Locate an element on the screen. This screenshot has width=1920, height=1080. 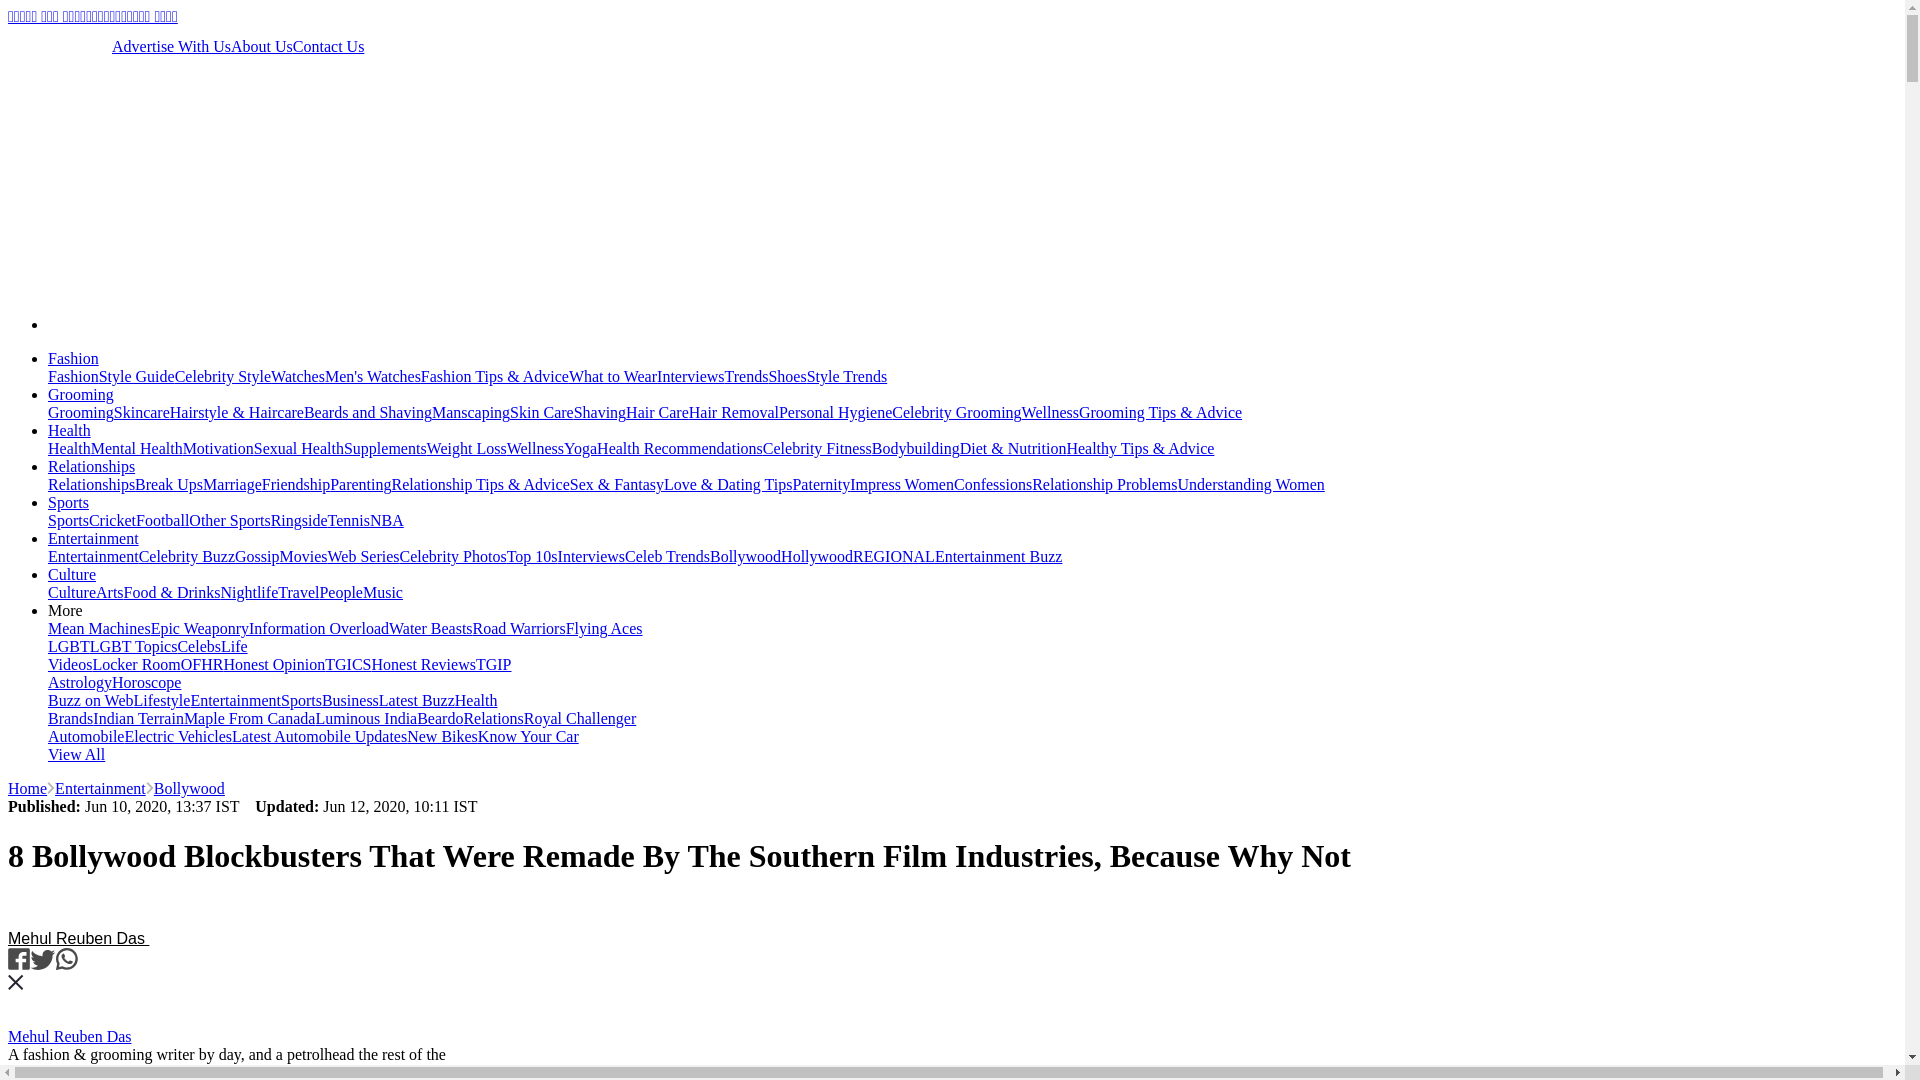
Shoes is located at coordinates (787, 376).